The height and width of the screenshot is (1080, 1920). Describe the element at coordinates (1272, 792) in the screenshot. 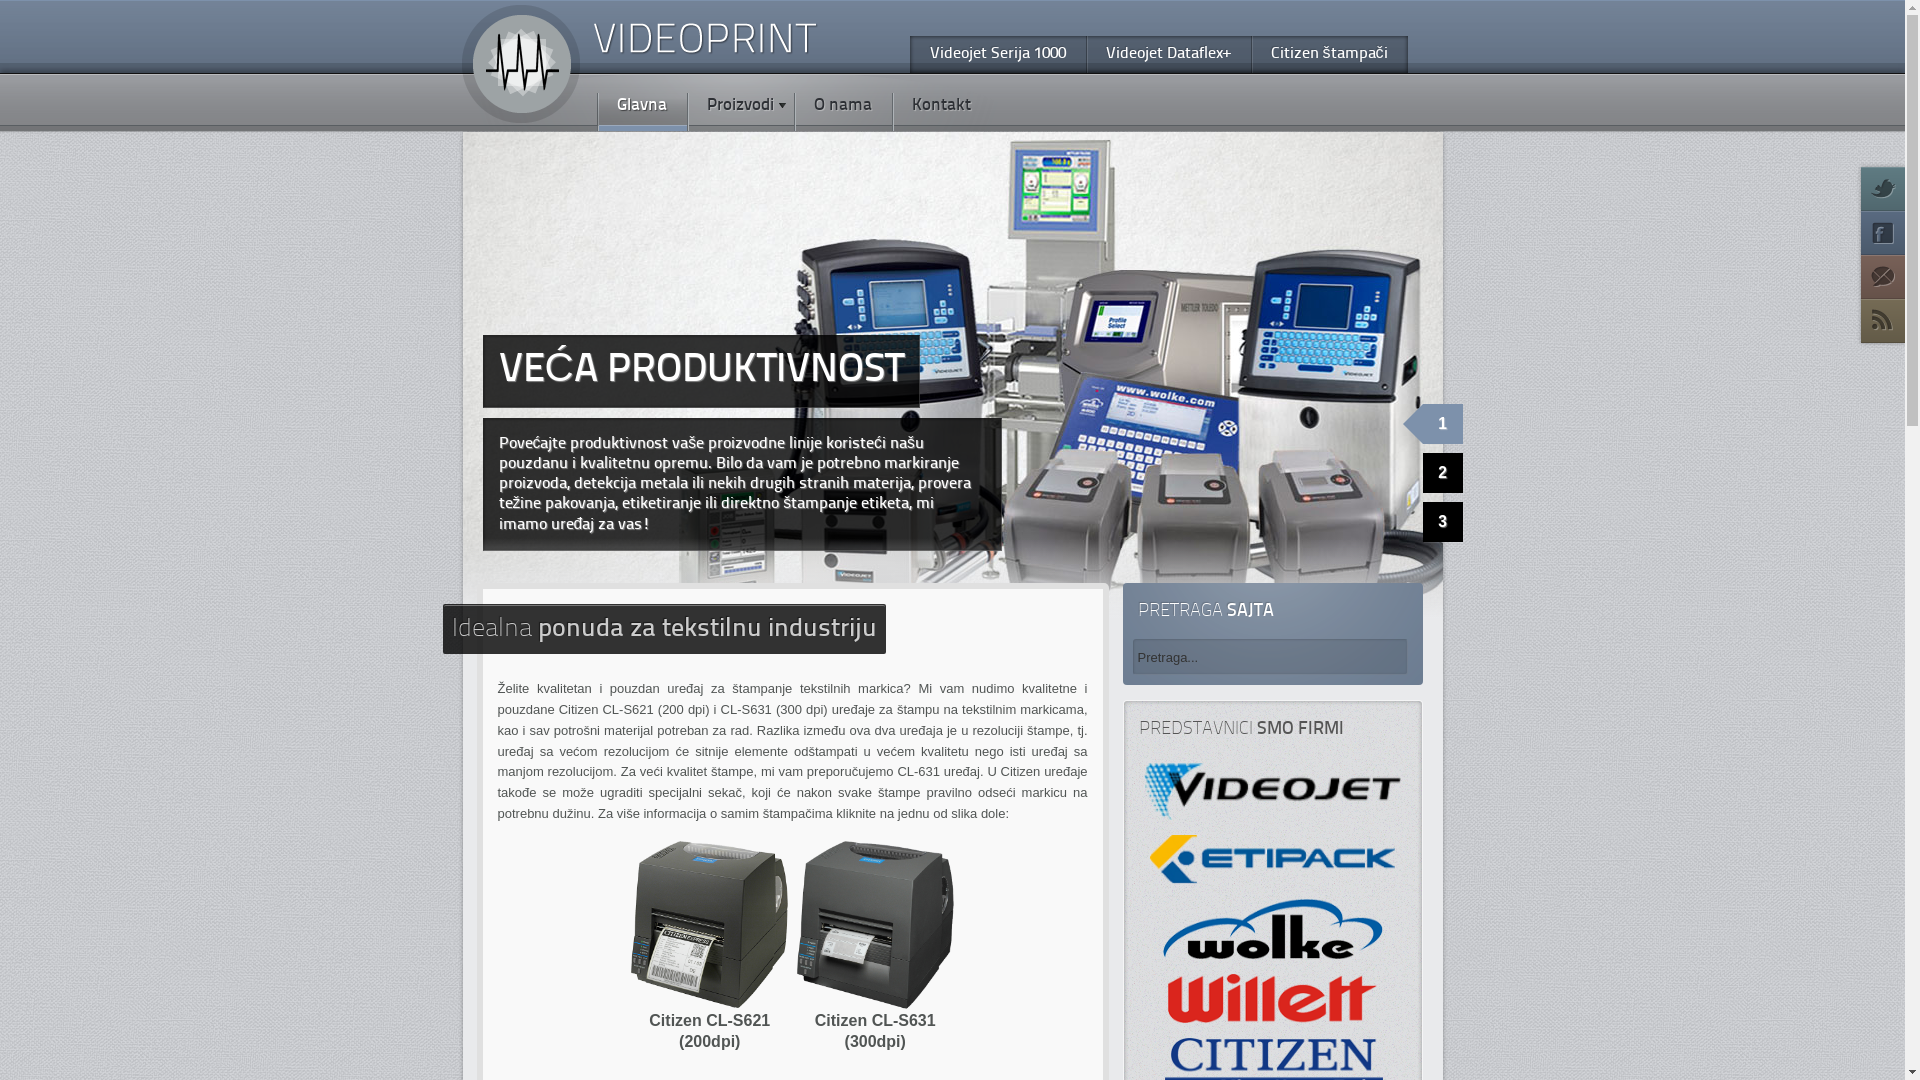

I see `Videojet` at that location.